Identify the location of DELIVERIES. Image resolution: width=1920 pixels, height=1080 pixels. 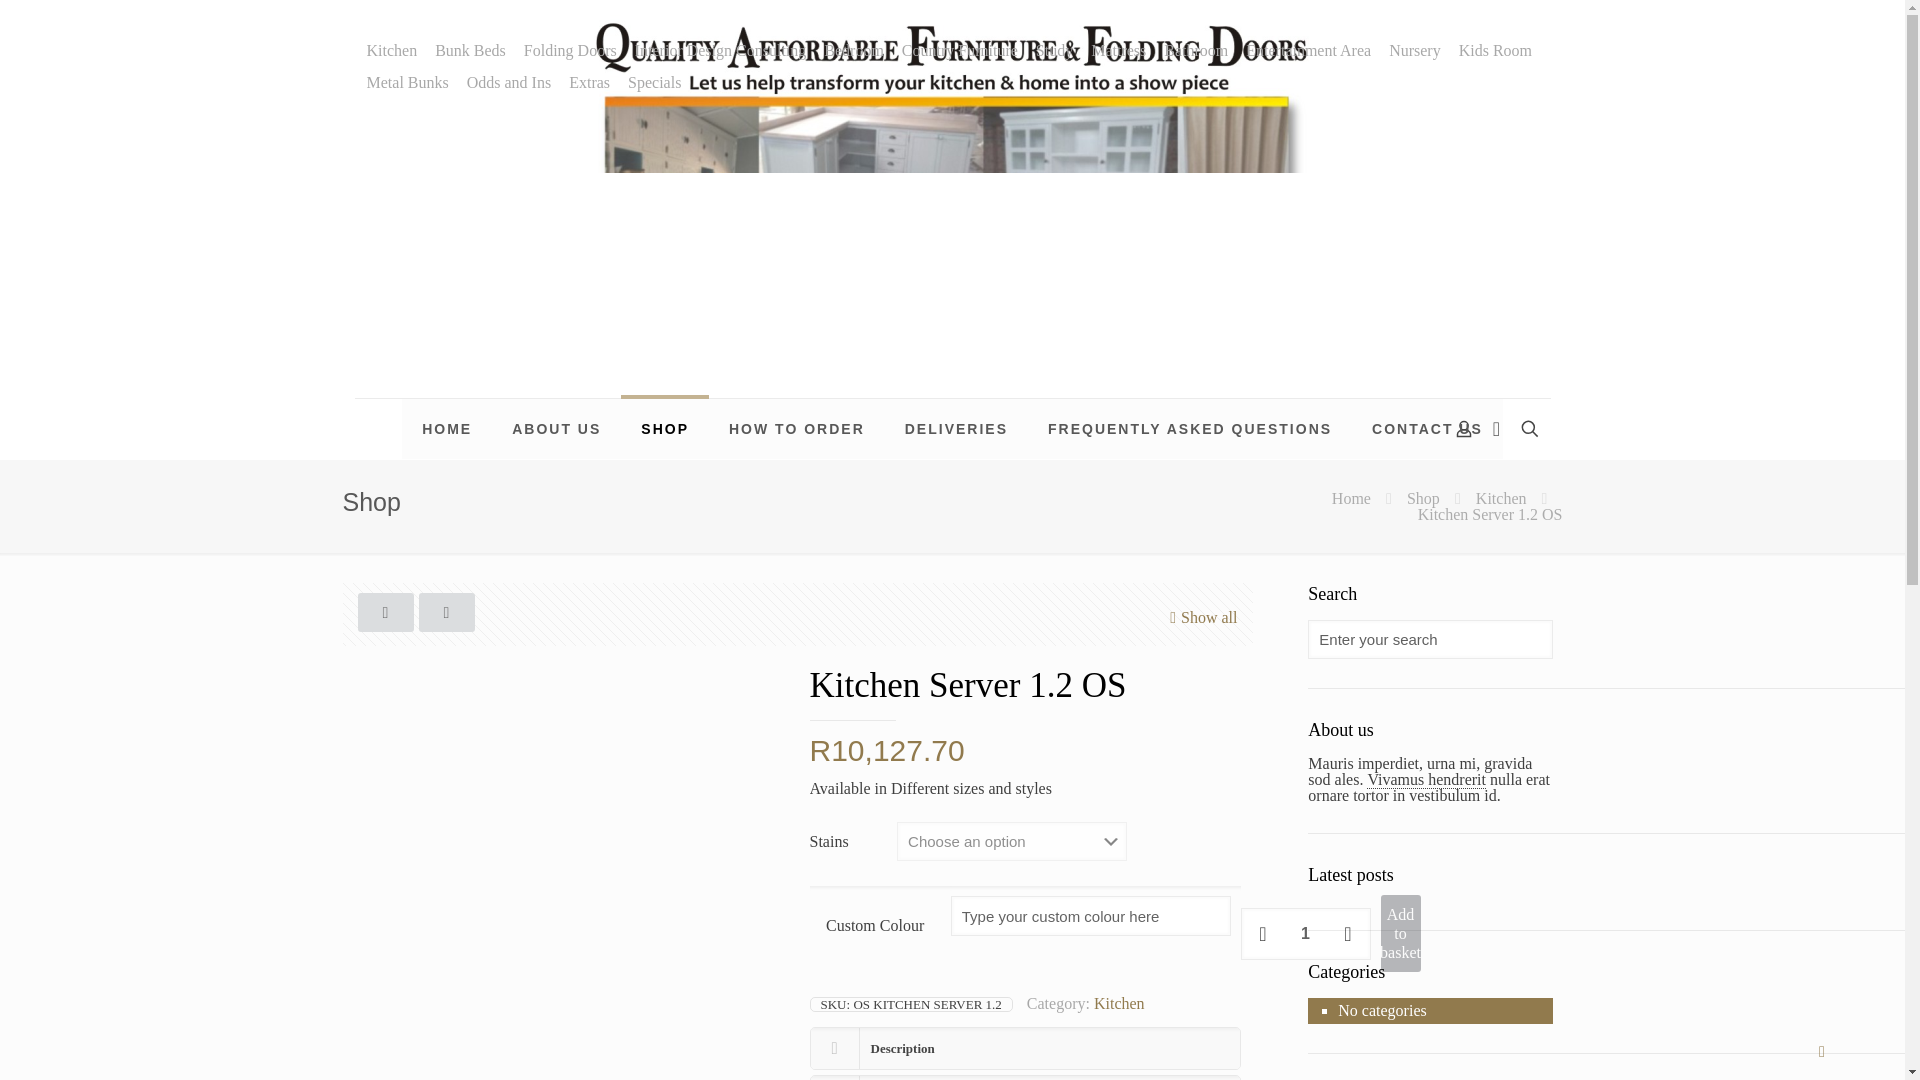
(956, 428).